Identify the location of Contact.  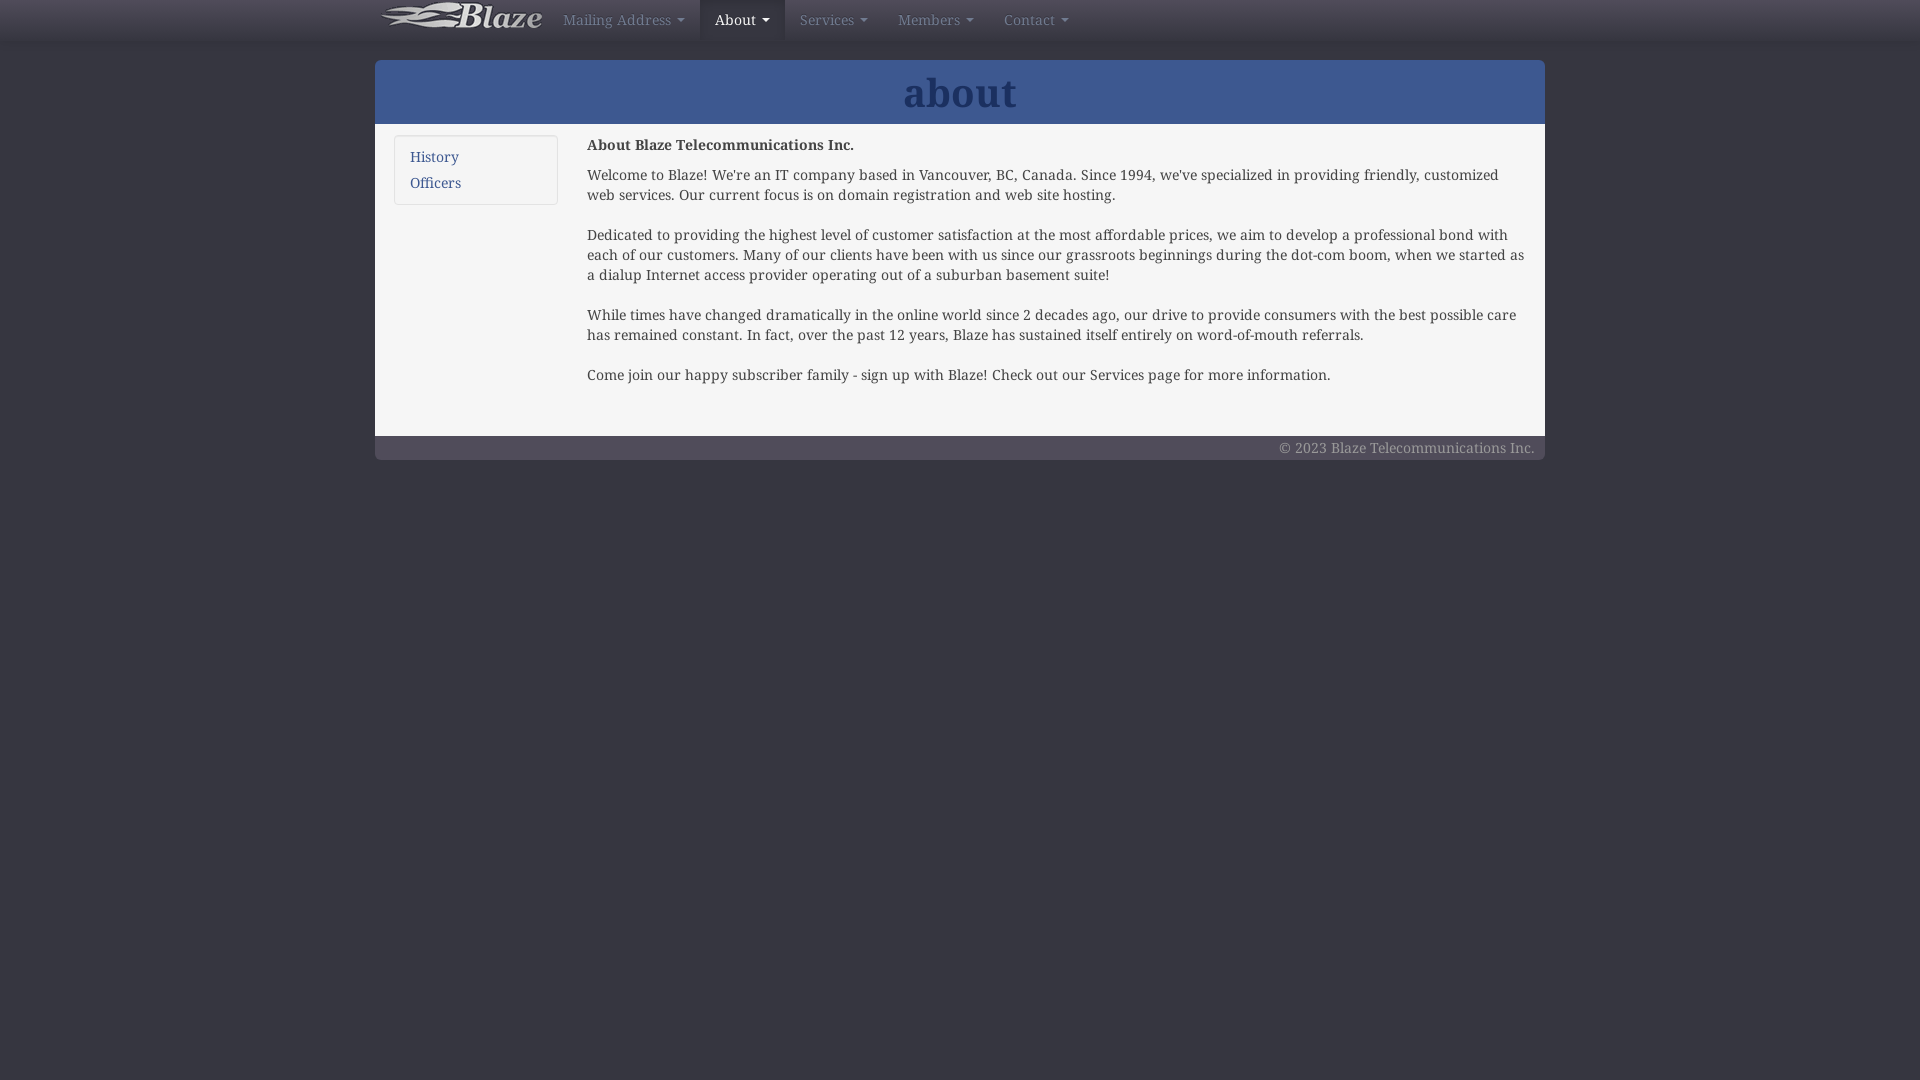
(1036, 20).